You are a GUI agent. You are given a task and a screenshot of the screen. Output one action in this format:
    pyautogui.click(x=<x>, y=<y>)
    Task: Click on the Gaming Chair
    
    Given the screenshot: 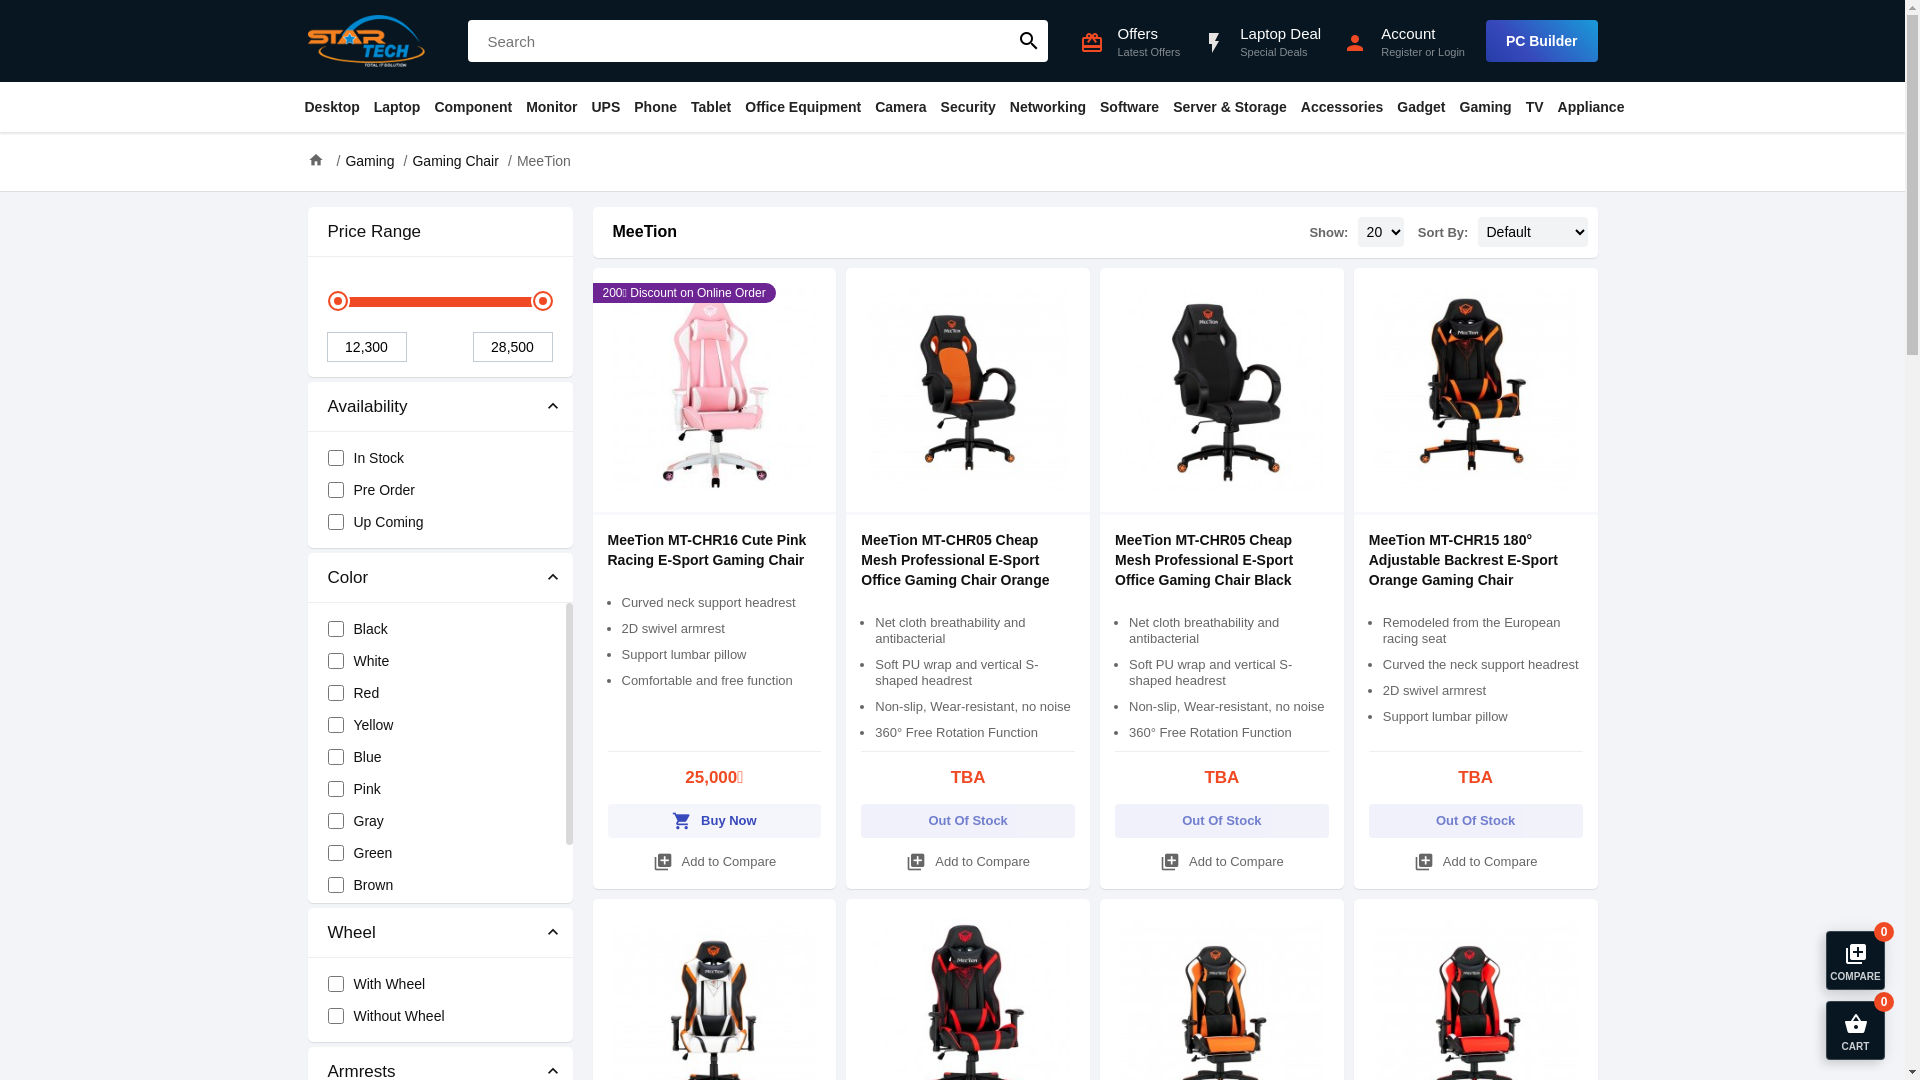 What is the action you would take?
    pyautogui.click(x=455, y=161)
    